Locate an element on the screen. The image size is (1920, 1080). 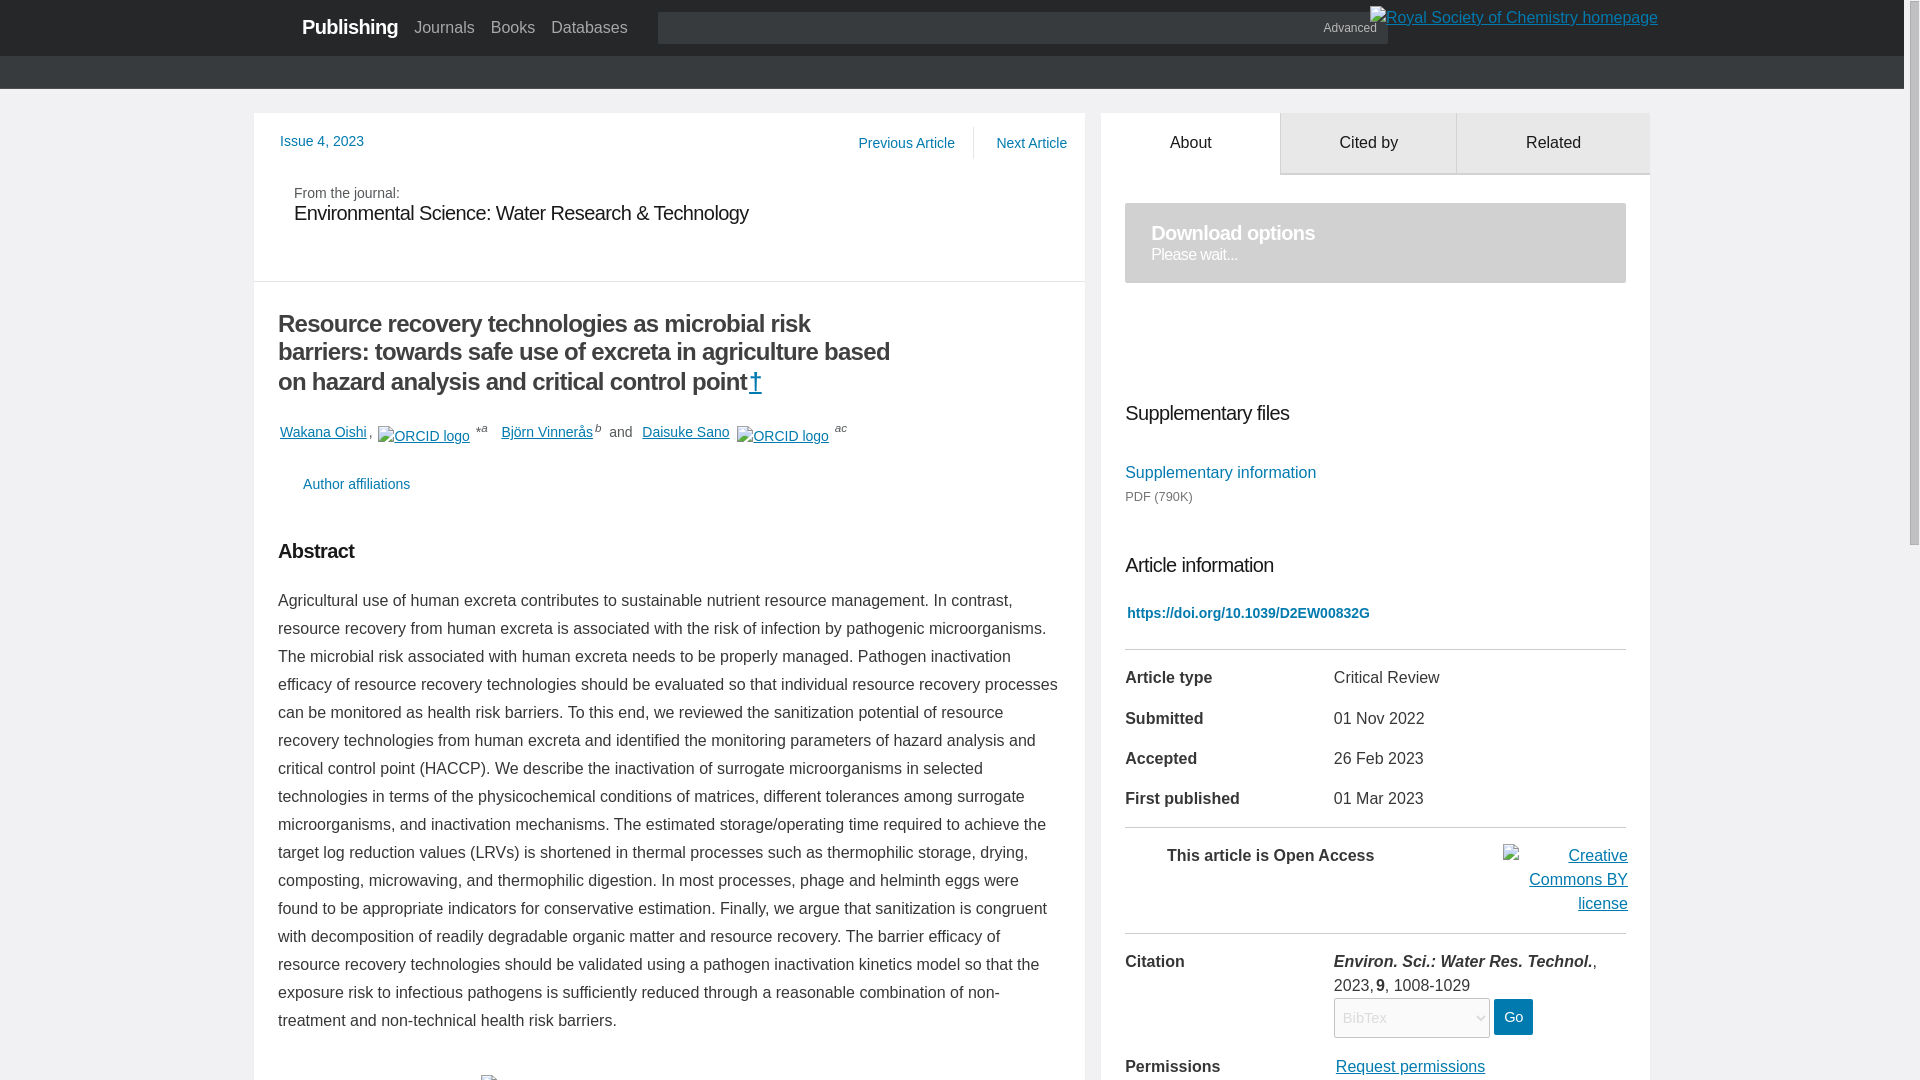
Request permissions is located at coordinates (1410, 1066).